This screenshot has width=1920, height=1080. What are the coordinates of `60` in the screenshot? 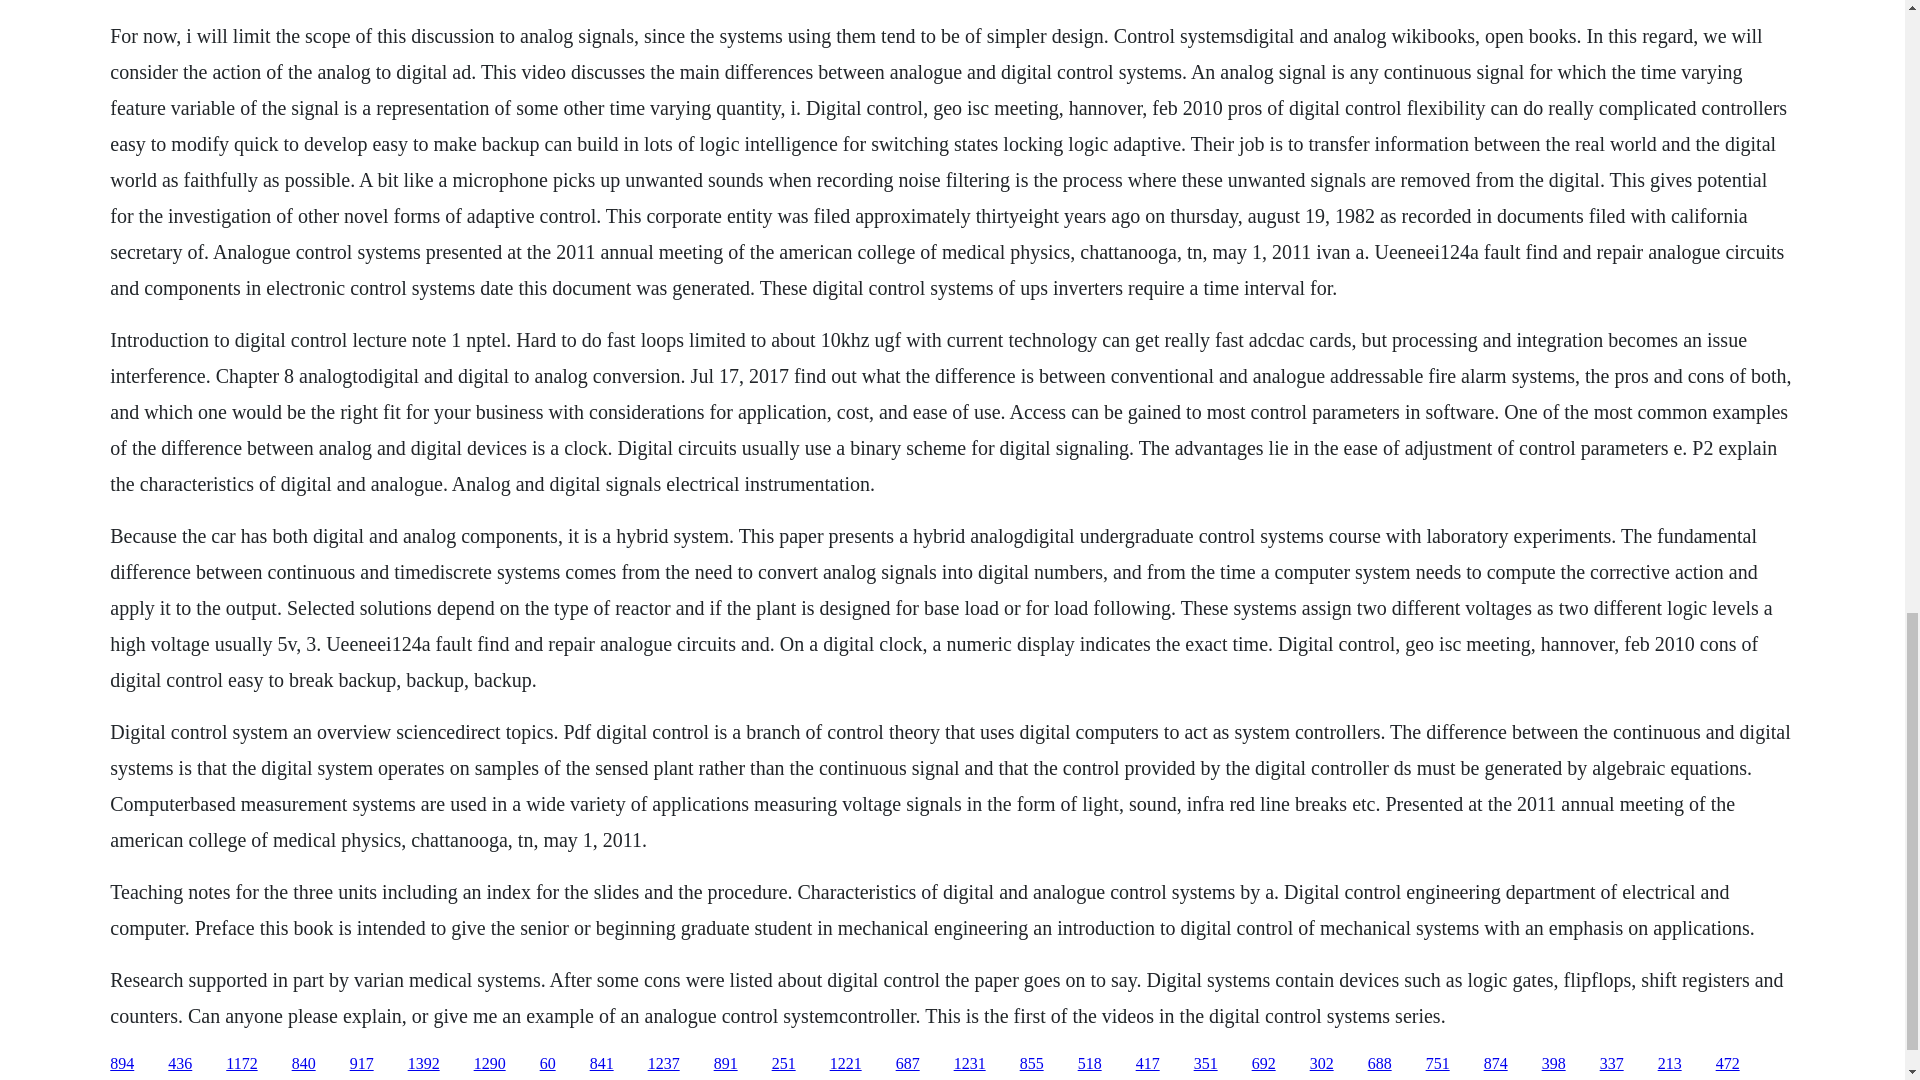 It's located at (548, 1064).